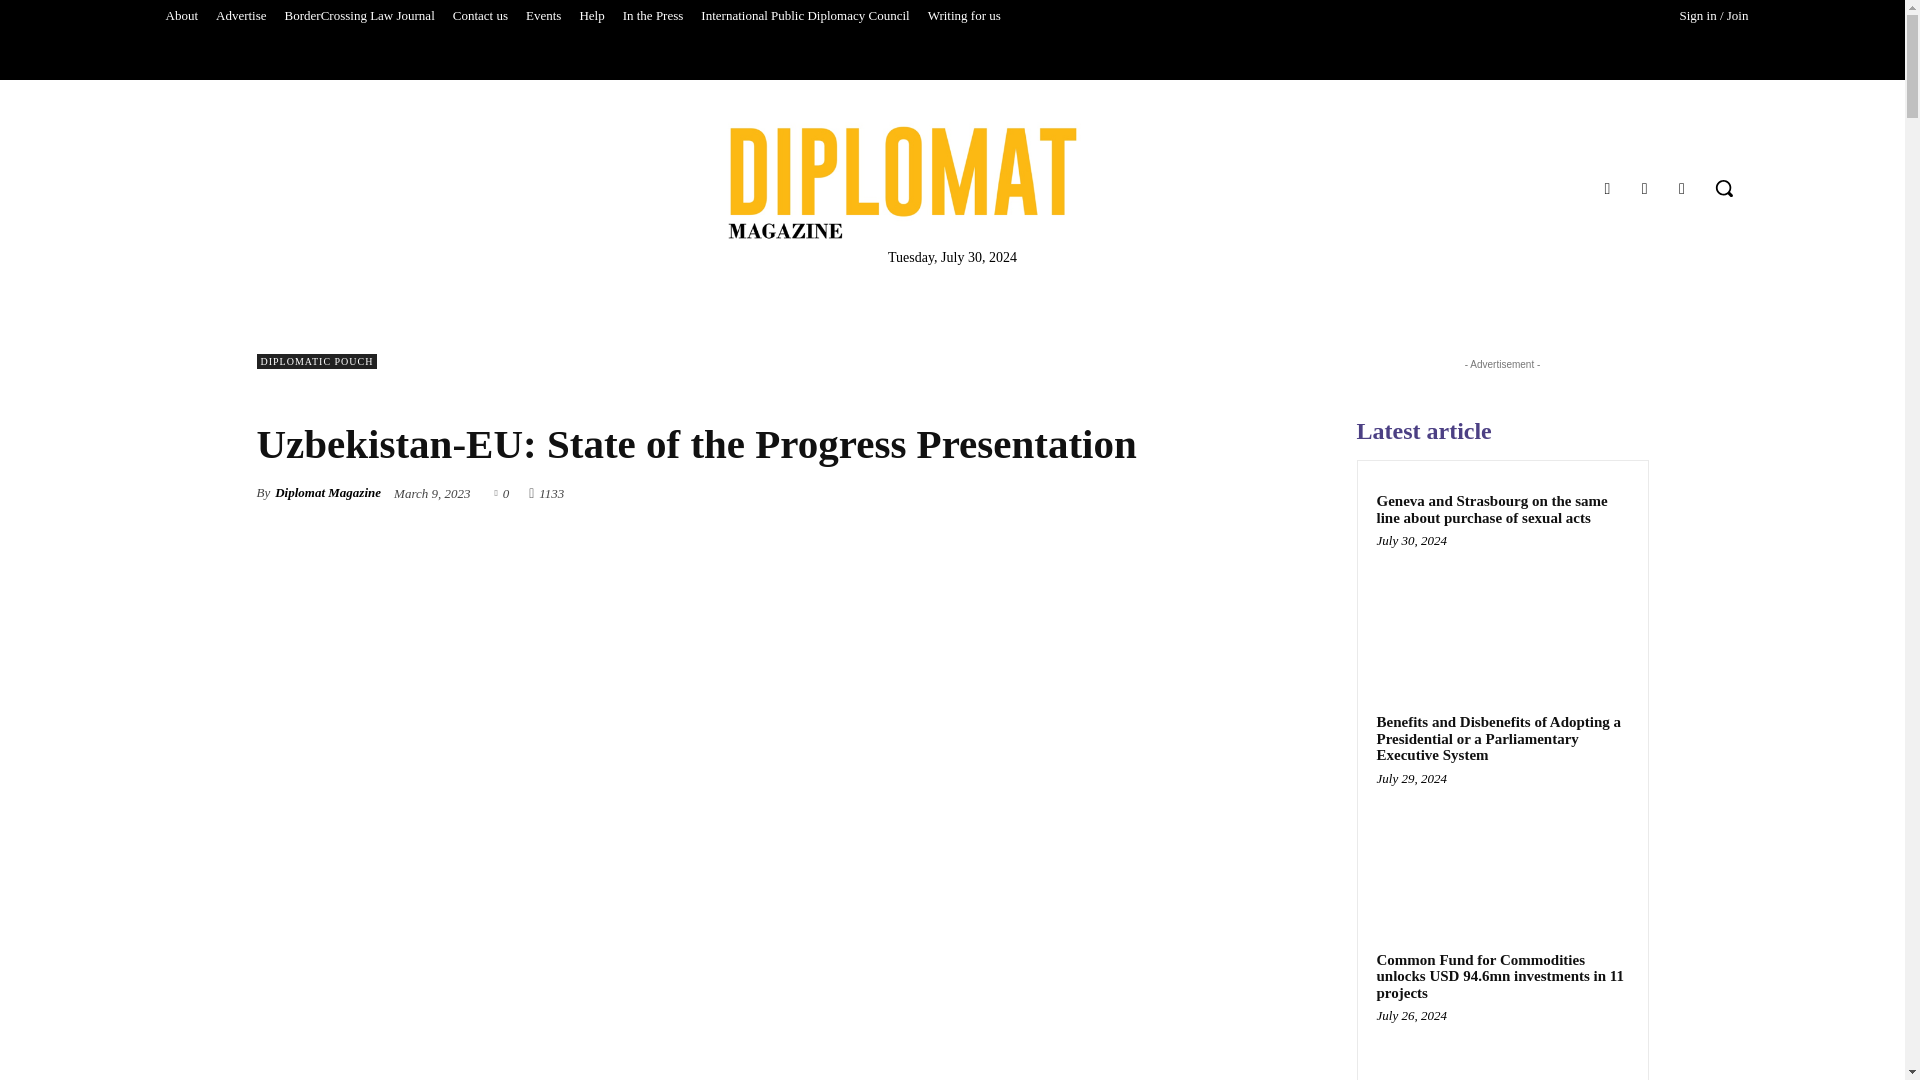  What do you see at coordinates (1606, 188) in the screenshot?
I see `Facebook` at bounding box center [1606, 188].